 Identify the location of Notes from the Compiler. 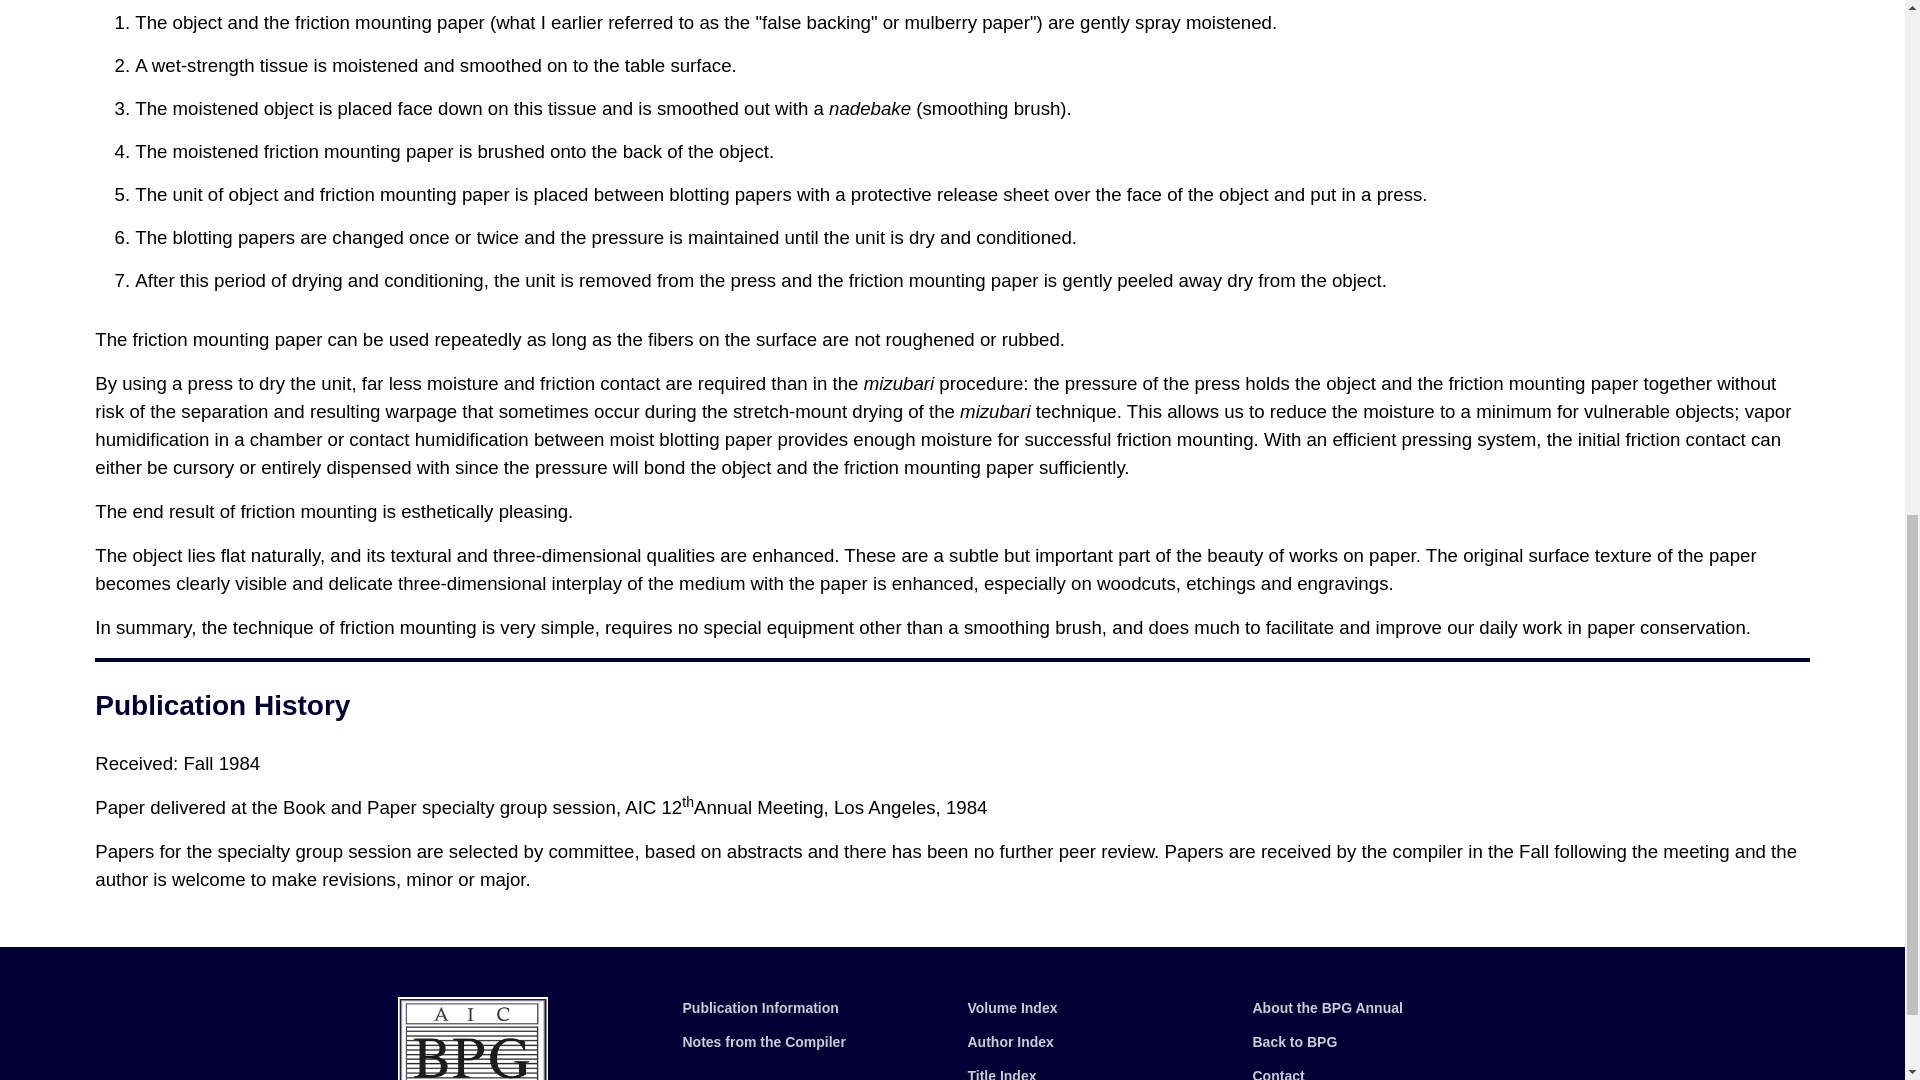
(762, 1041).